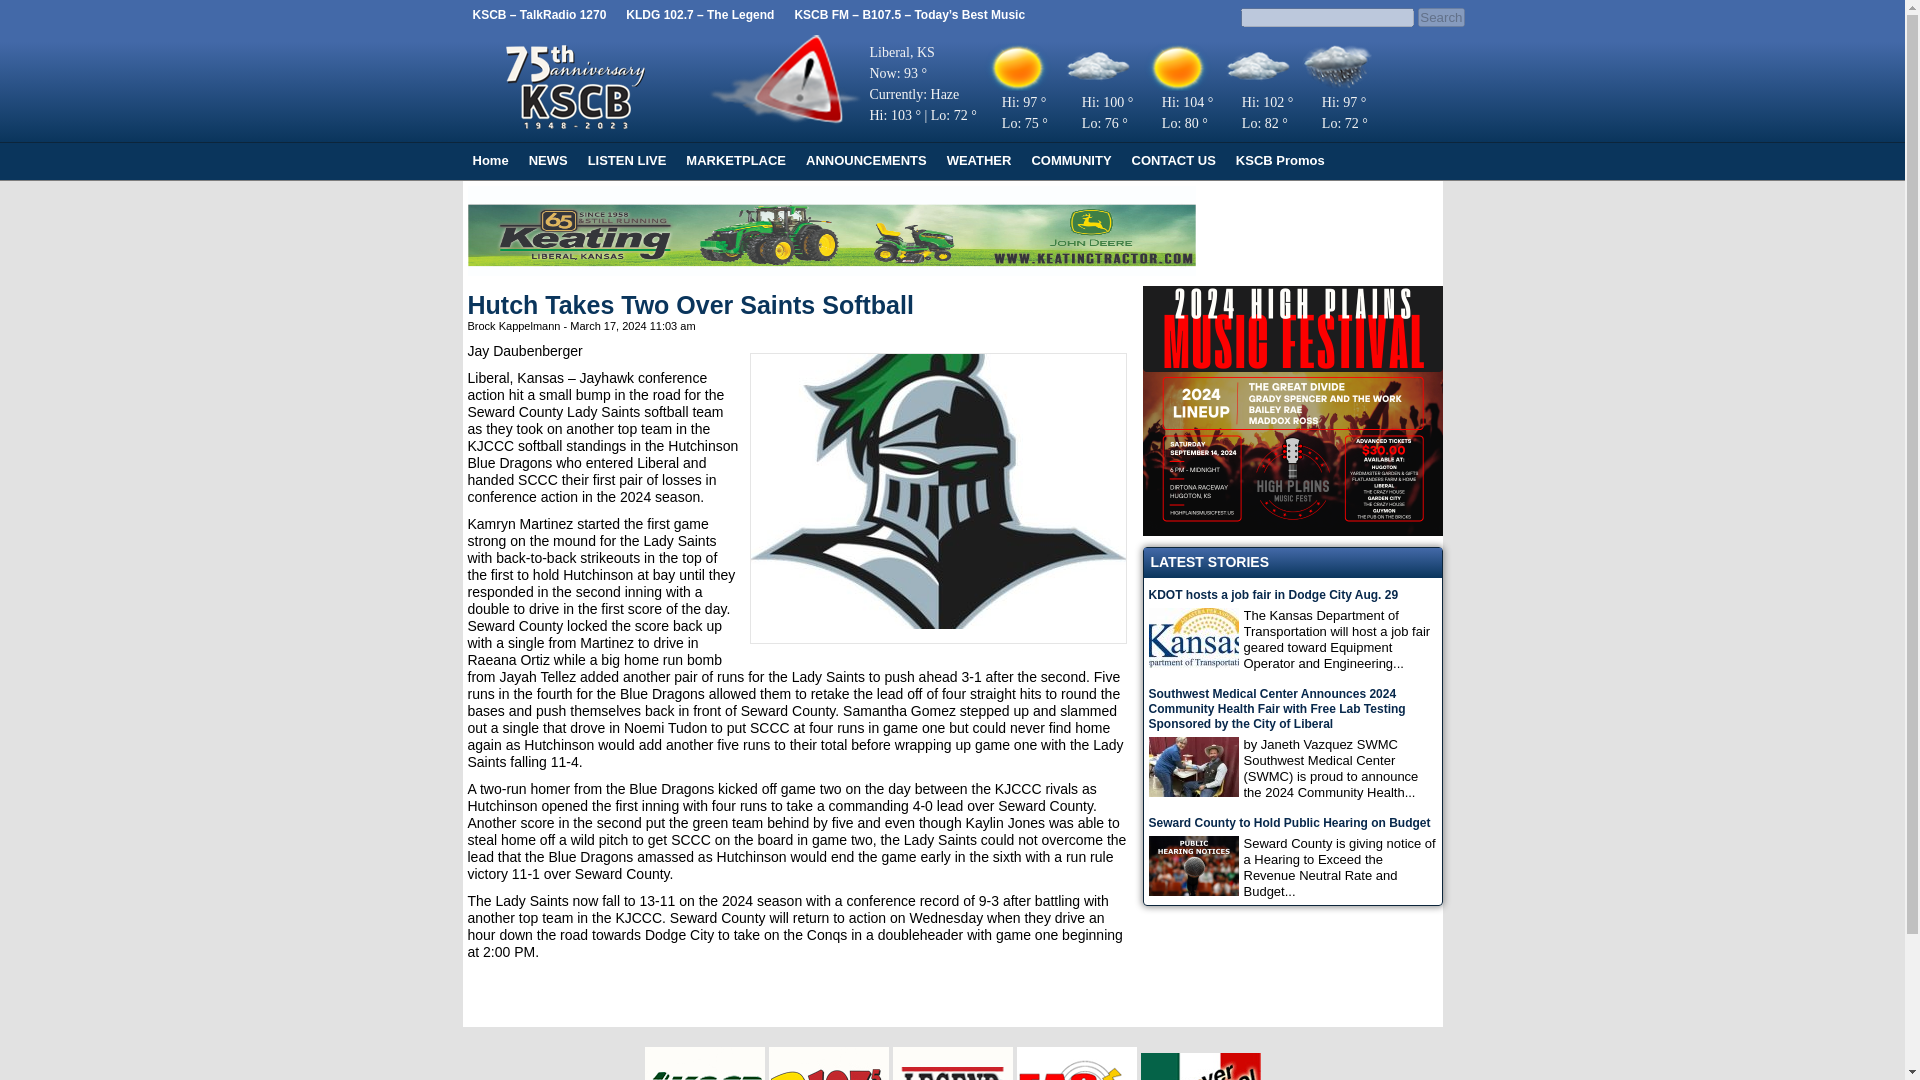 The height and width of the screenshot is (1080, 1920). What do you see at coordinates (1292, 594) in the screenshot?
I see `KDOT hosts a job fair in Dodge City Aug. 29` at bounding box center [1292, 594].